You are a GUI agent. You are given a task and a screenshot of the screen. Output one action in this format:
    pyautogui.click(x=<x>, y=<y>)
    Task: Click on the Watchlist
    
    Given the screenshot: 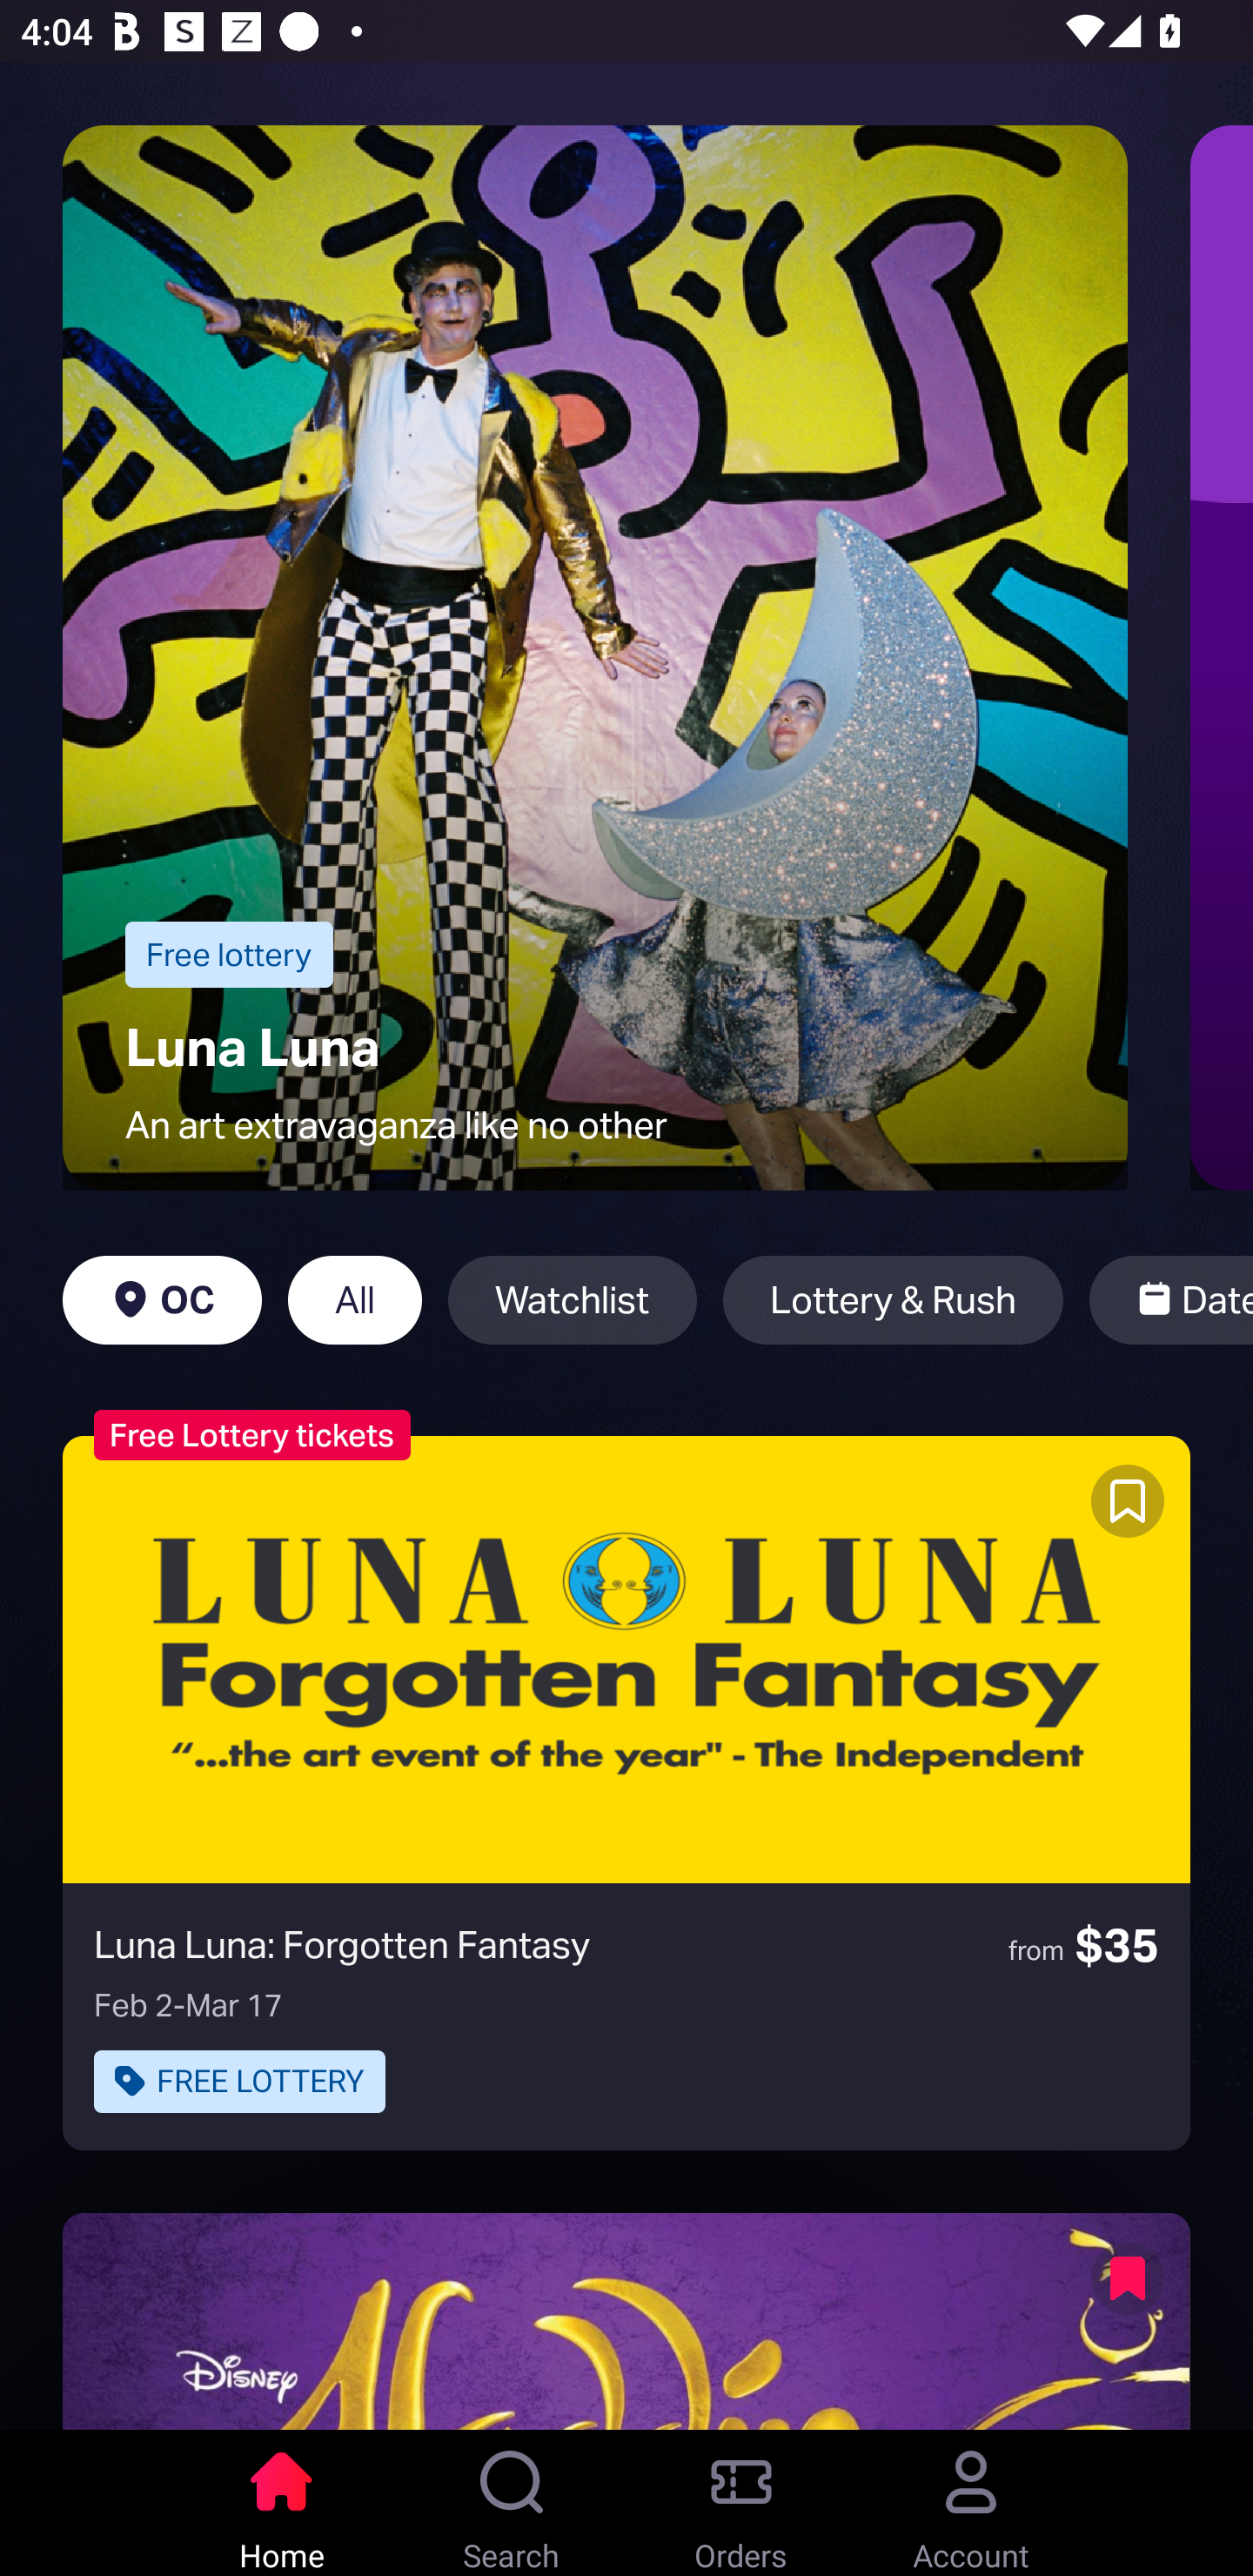 What is the action you would take?
    pyautogui.click(x=573, y=1300)
    